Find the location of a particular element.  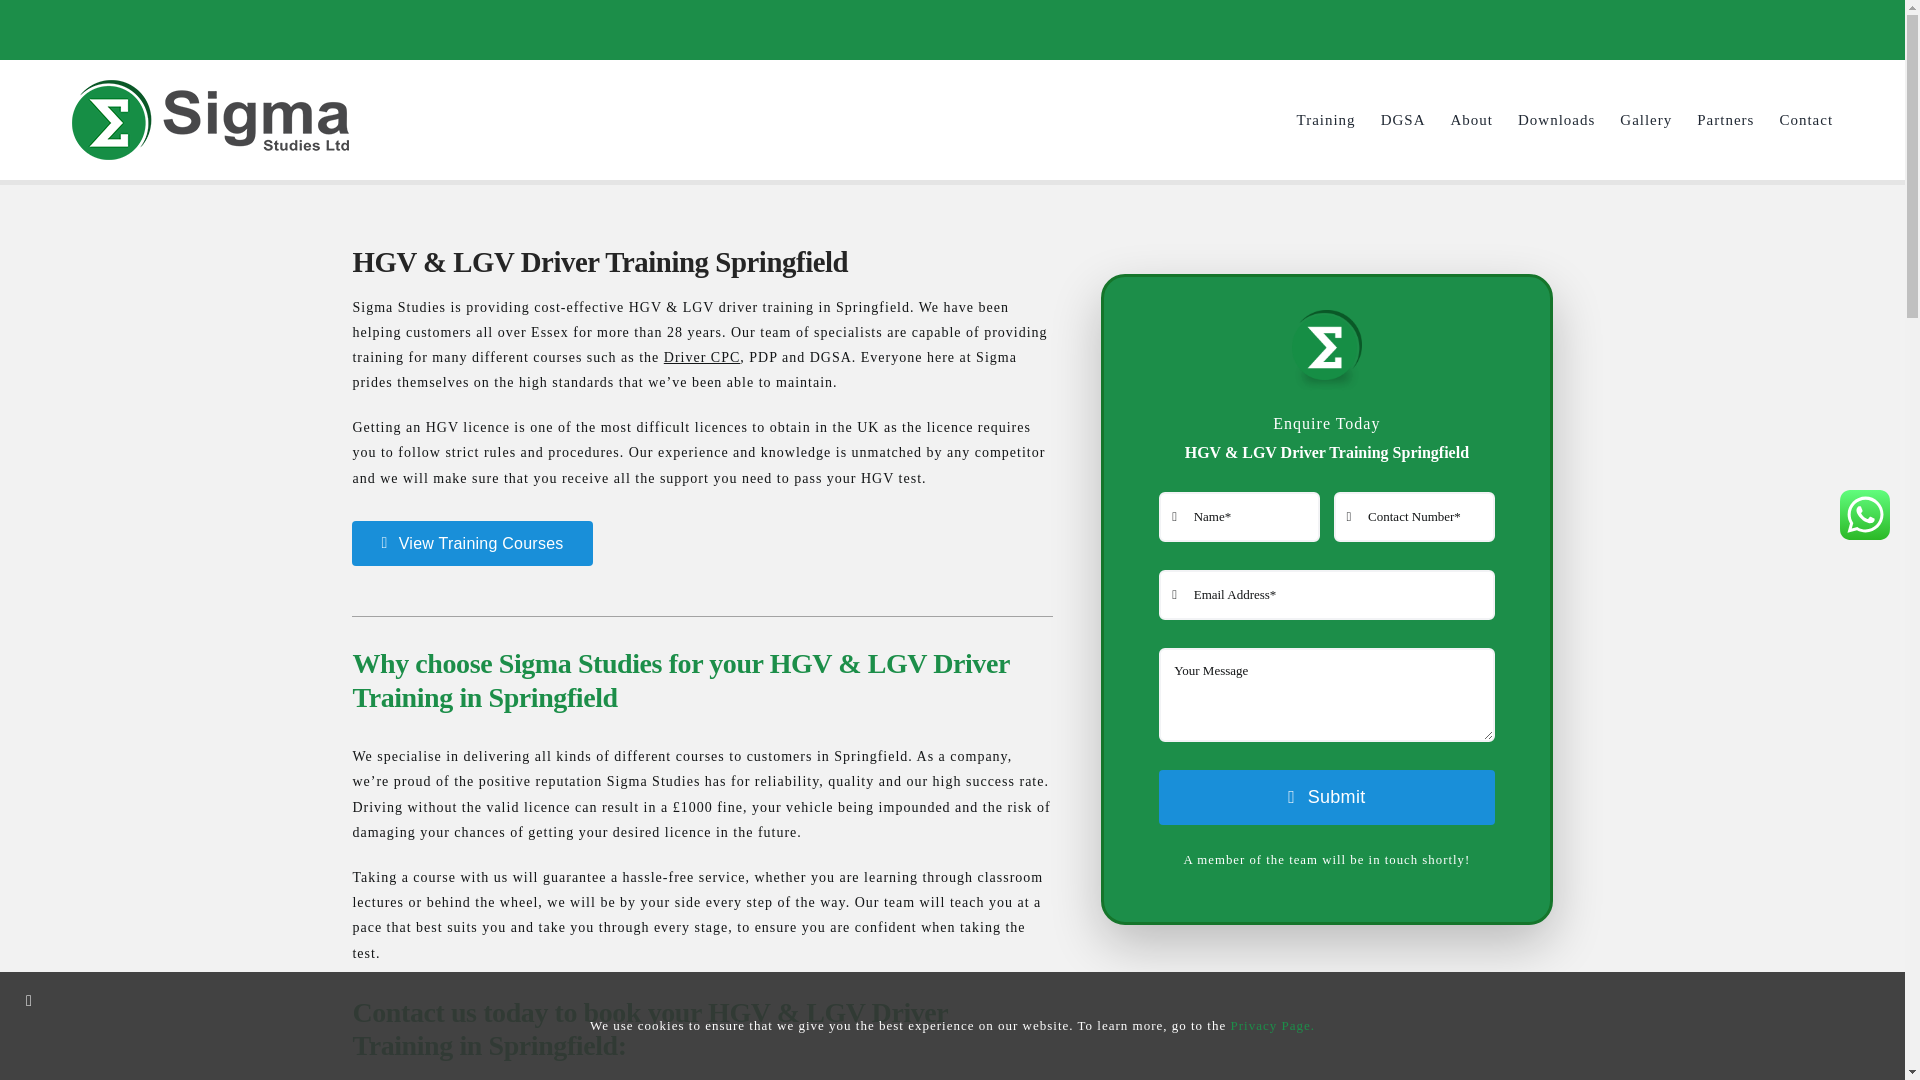

Driver CPC is located at coordinates (702, 357).